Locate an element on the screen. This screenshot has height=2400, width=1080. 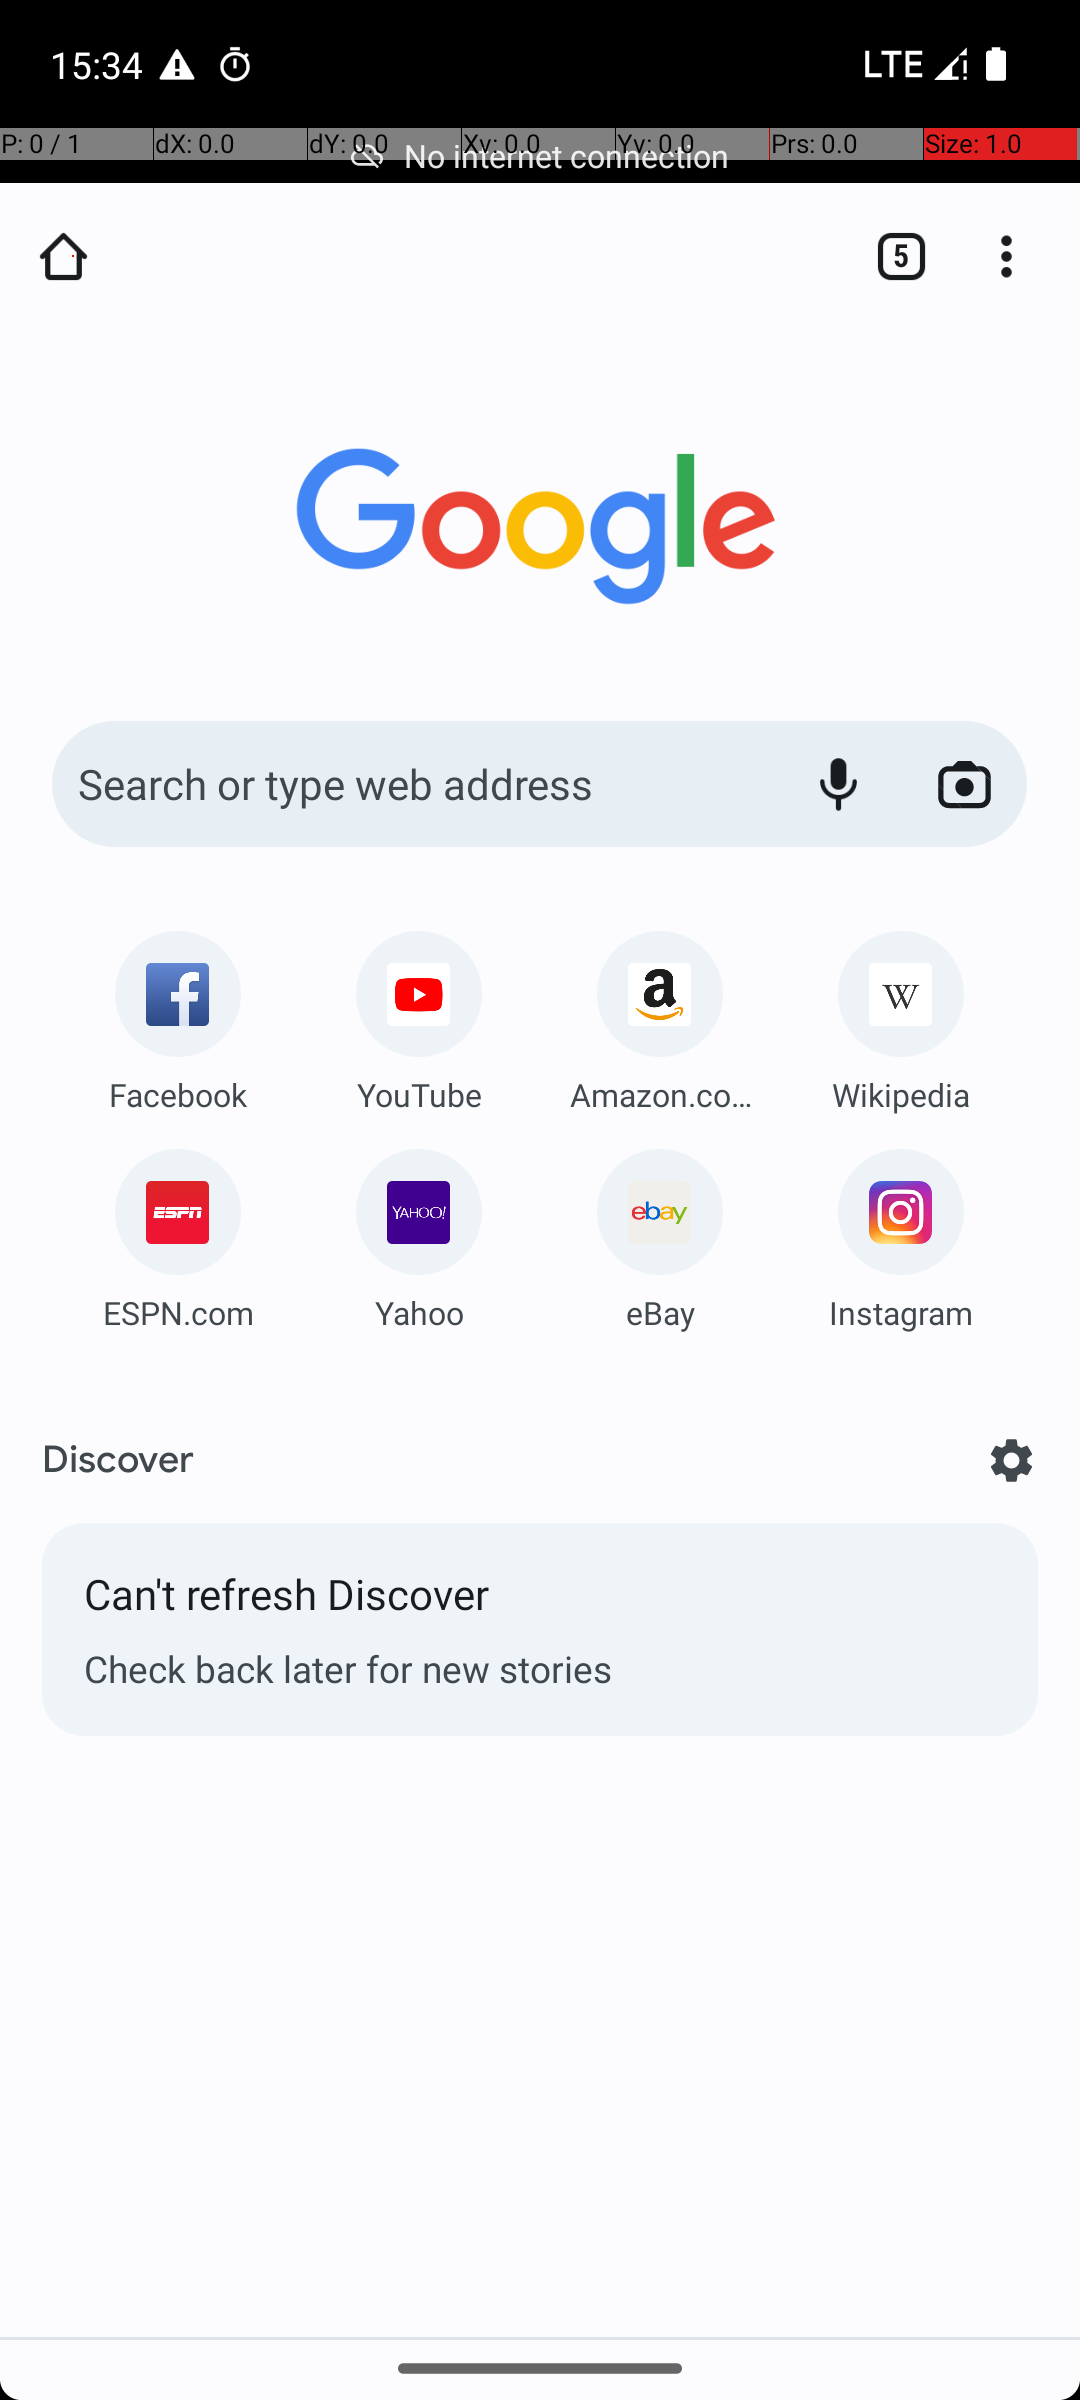
Check back later for new stories is located at coordinates (540, 1668).